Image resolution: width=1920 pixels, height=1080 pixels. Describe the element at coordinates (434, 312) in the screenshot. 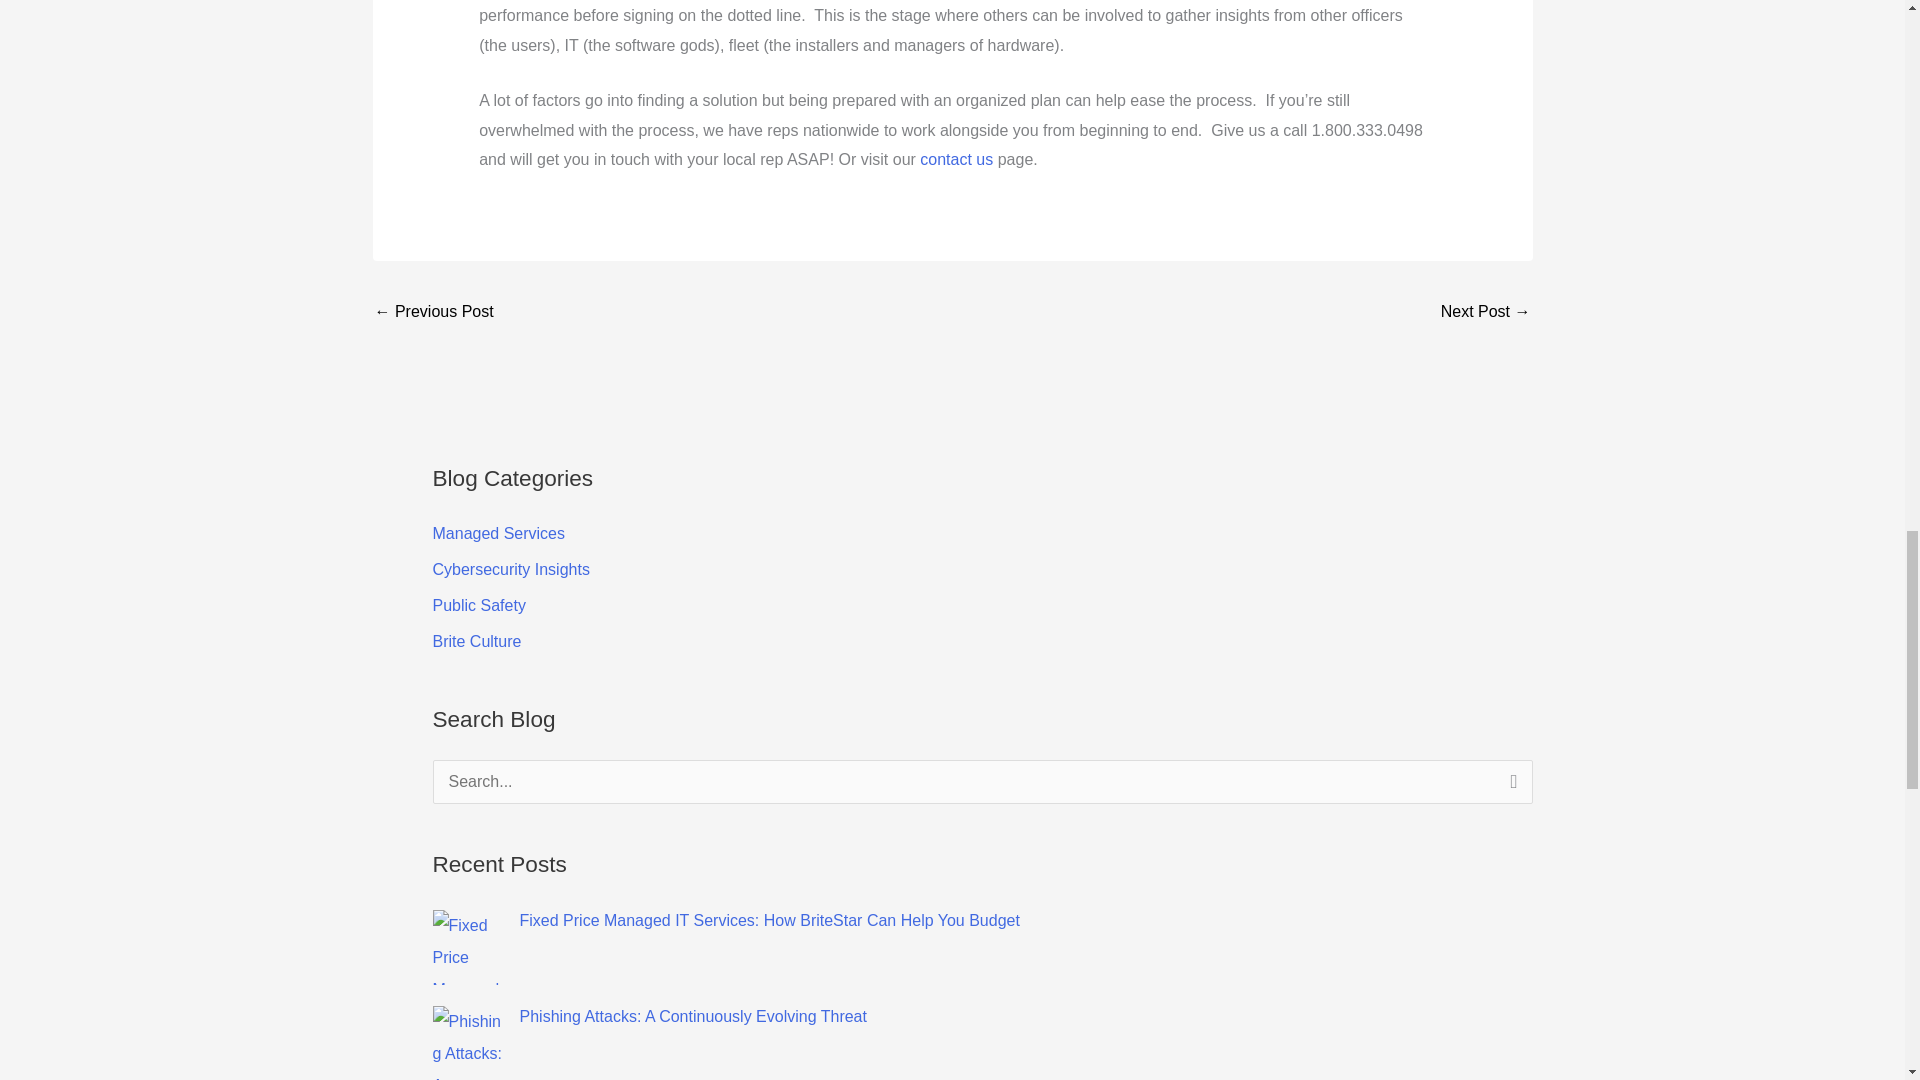

I see `4 tips if you're a victim of identity theft` at that location.